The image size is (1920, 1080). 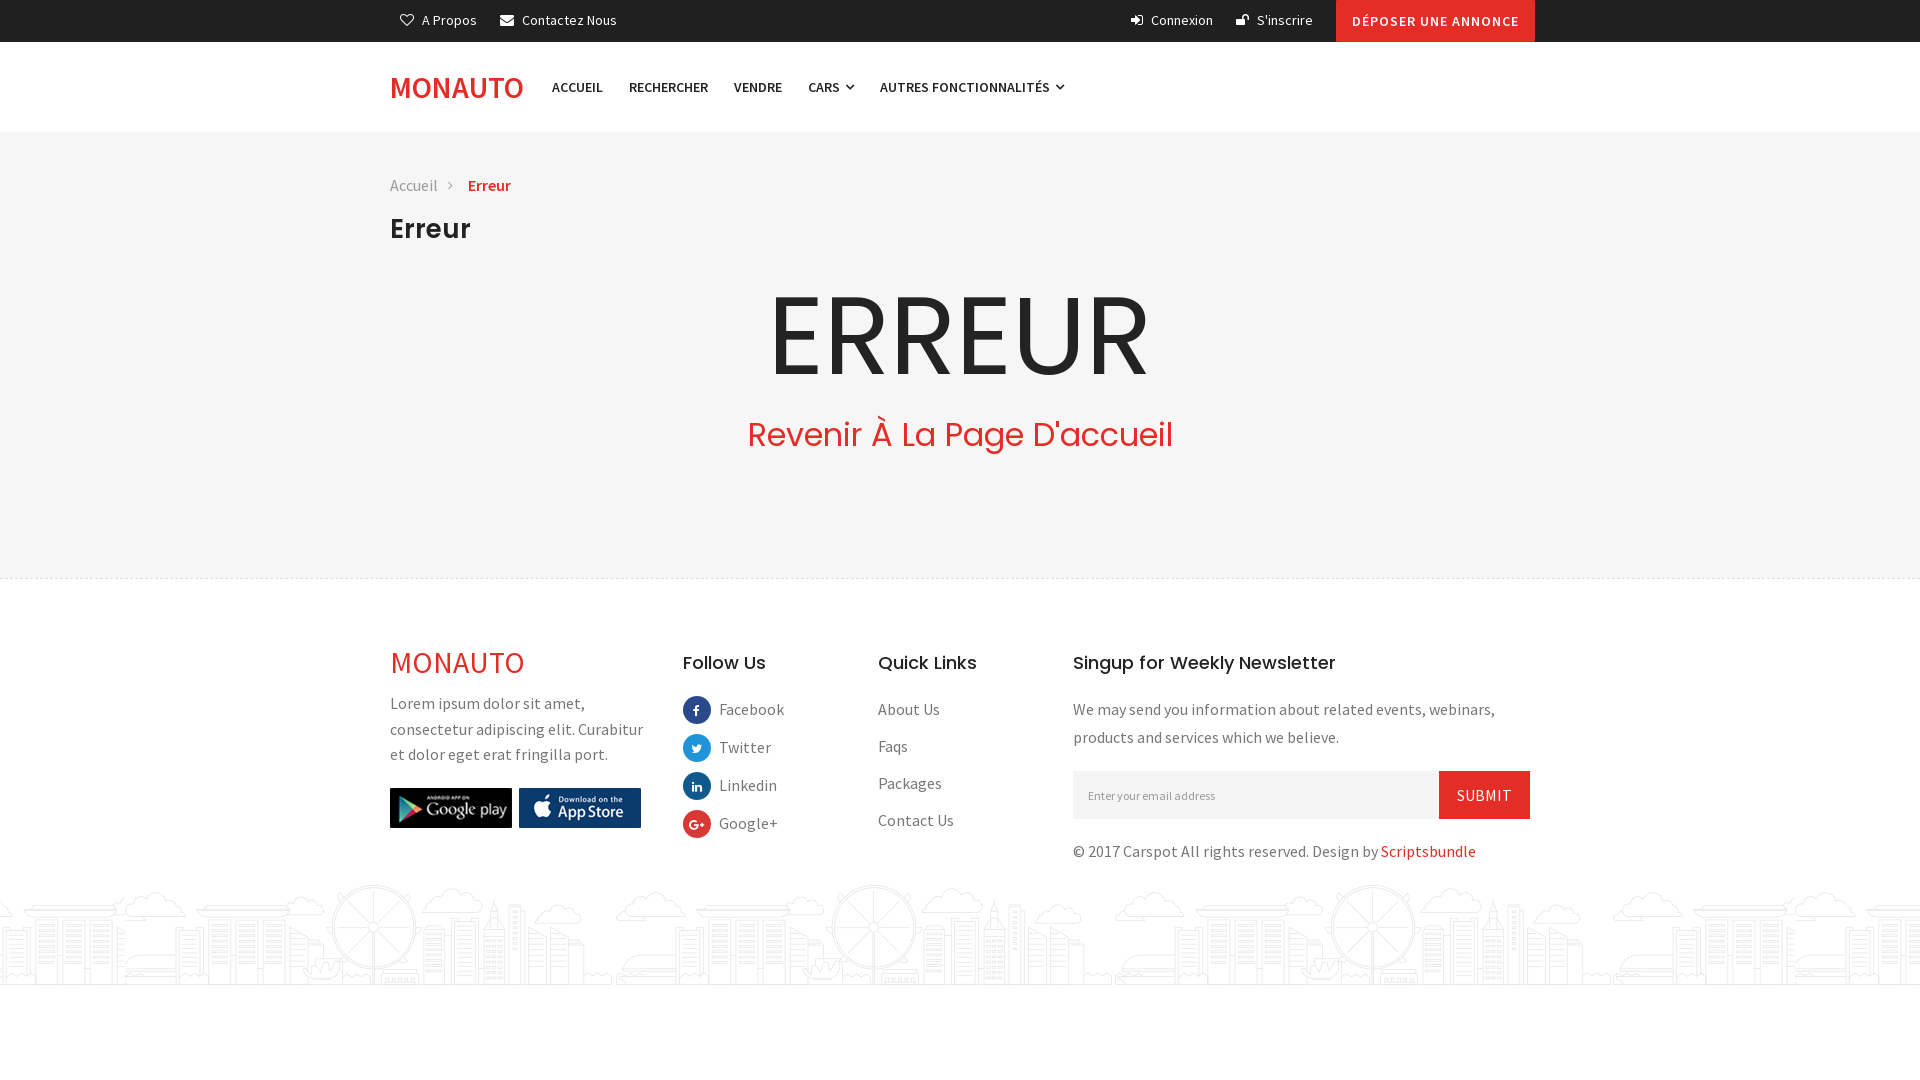 I want to click on Faqs, so click(x=893, y=746).